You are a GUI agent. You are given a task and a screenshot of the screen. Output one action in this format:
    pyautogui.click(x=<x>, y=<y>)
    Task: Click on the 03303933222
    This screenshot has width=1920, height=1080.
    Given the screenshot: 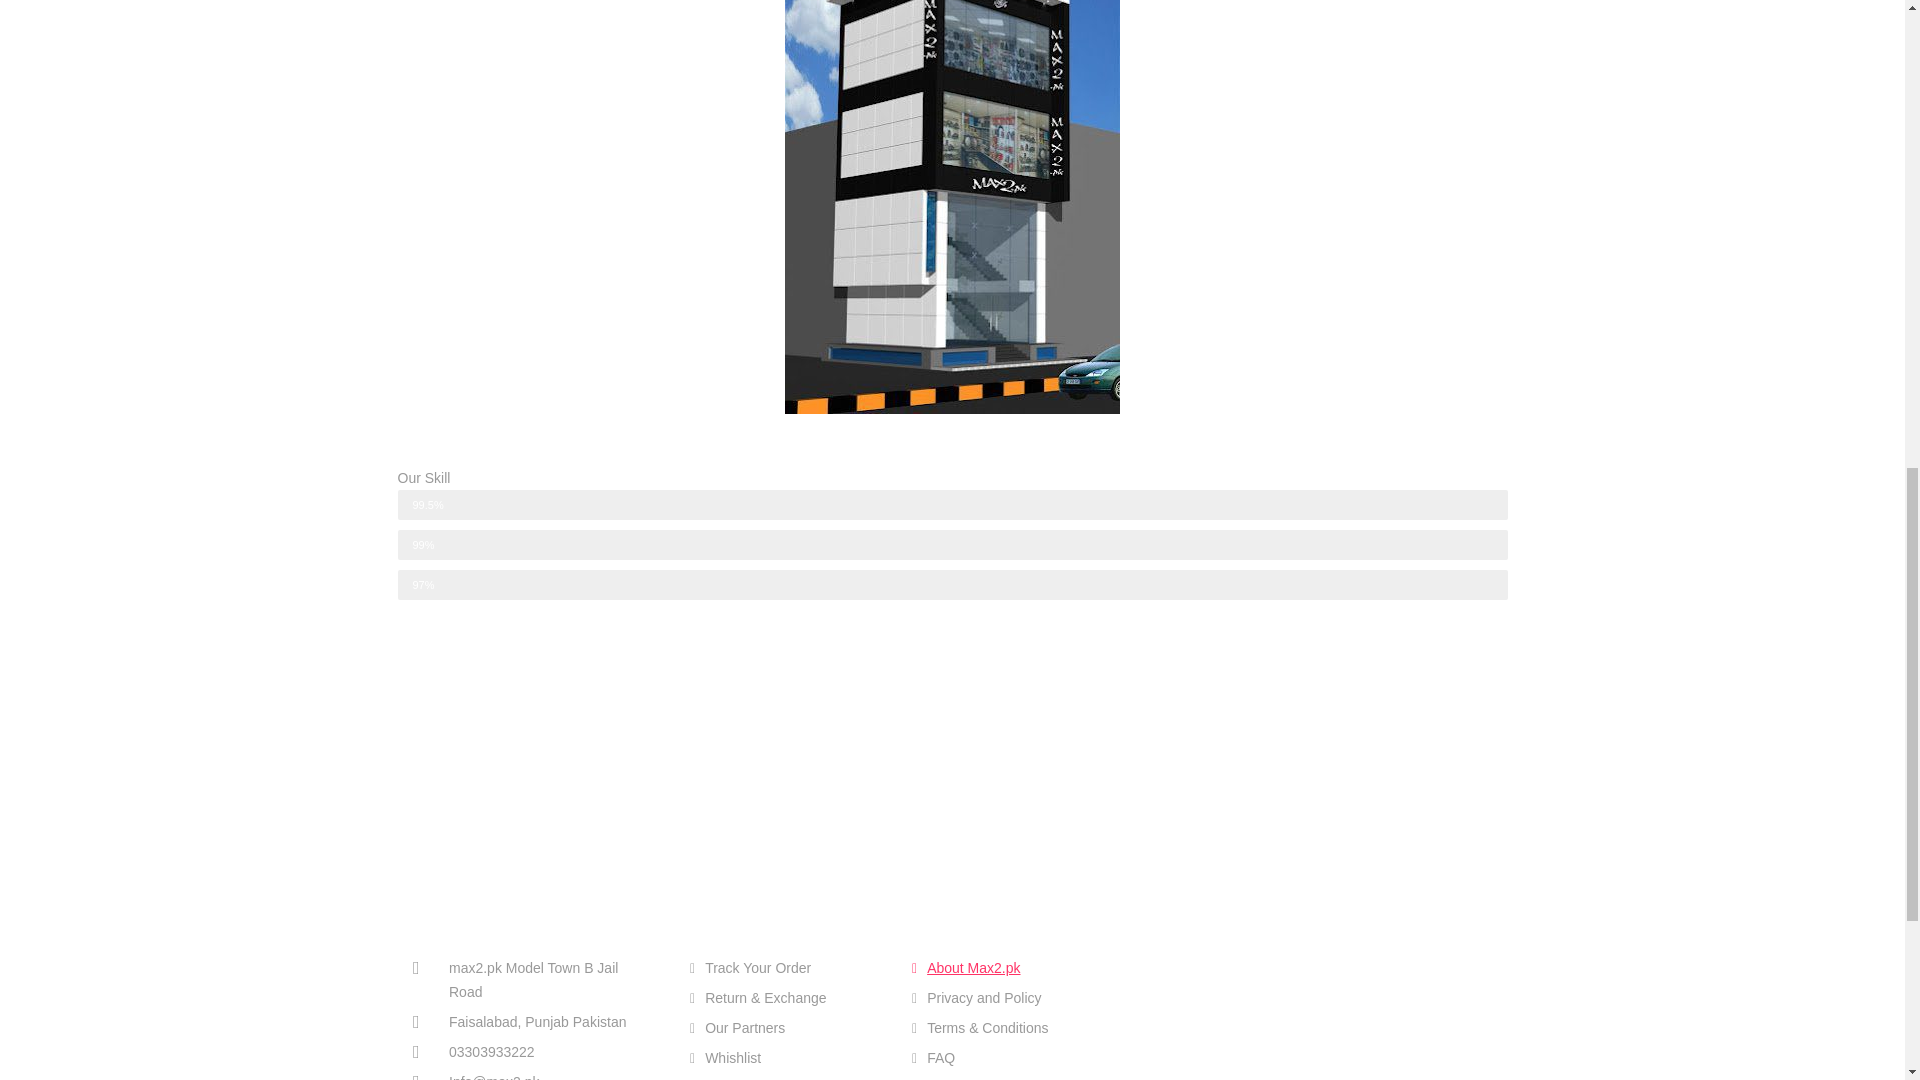 What is the action you would take?
    pyautogui.click(x=532, y=1052)
    